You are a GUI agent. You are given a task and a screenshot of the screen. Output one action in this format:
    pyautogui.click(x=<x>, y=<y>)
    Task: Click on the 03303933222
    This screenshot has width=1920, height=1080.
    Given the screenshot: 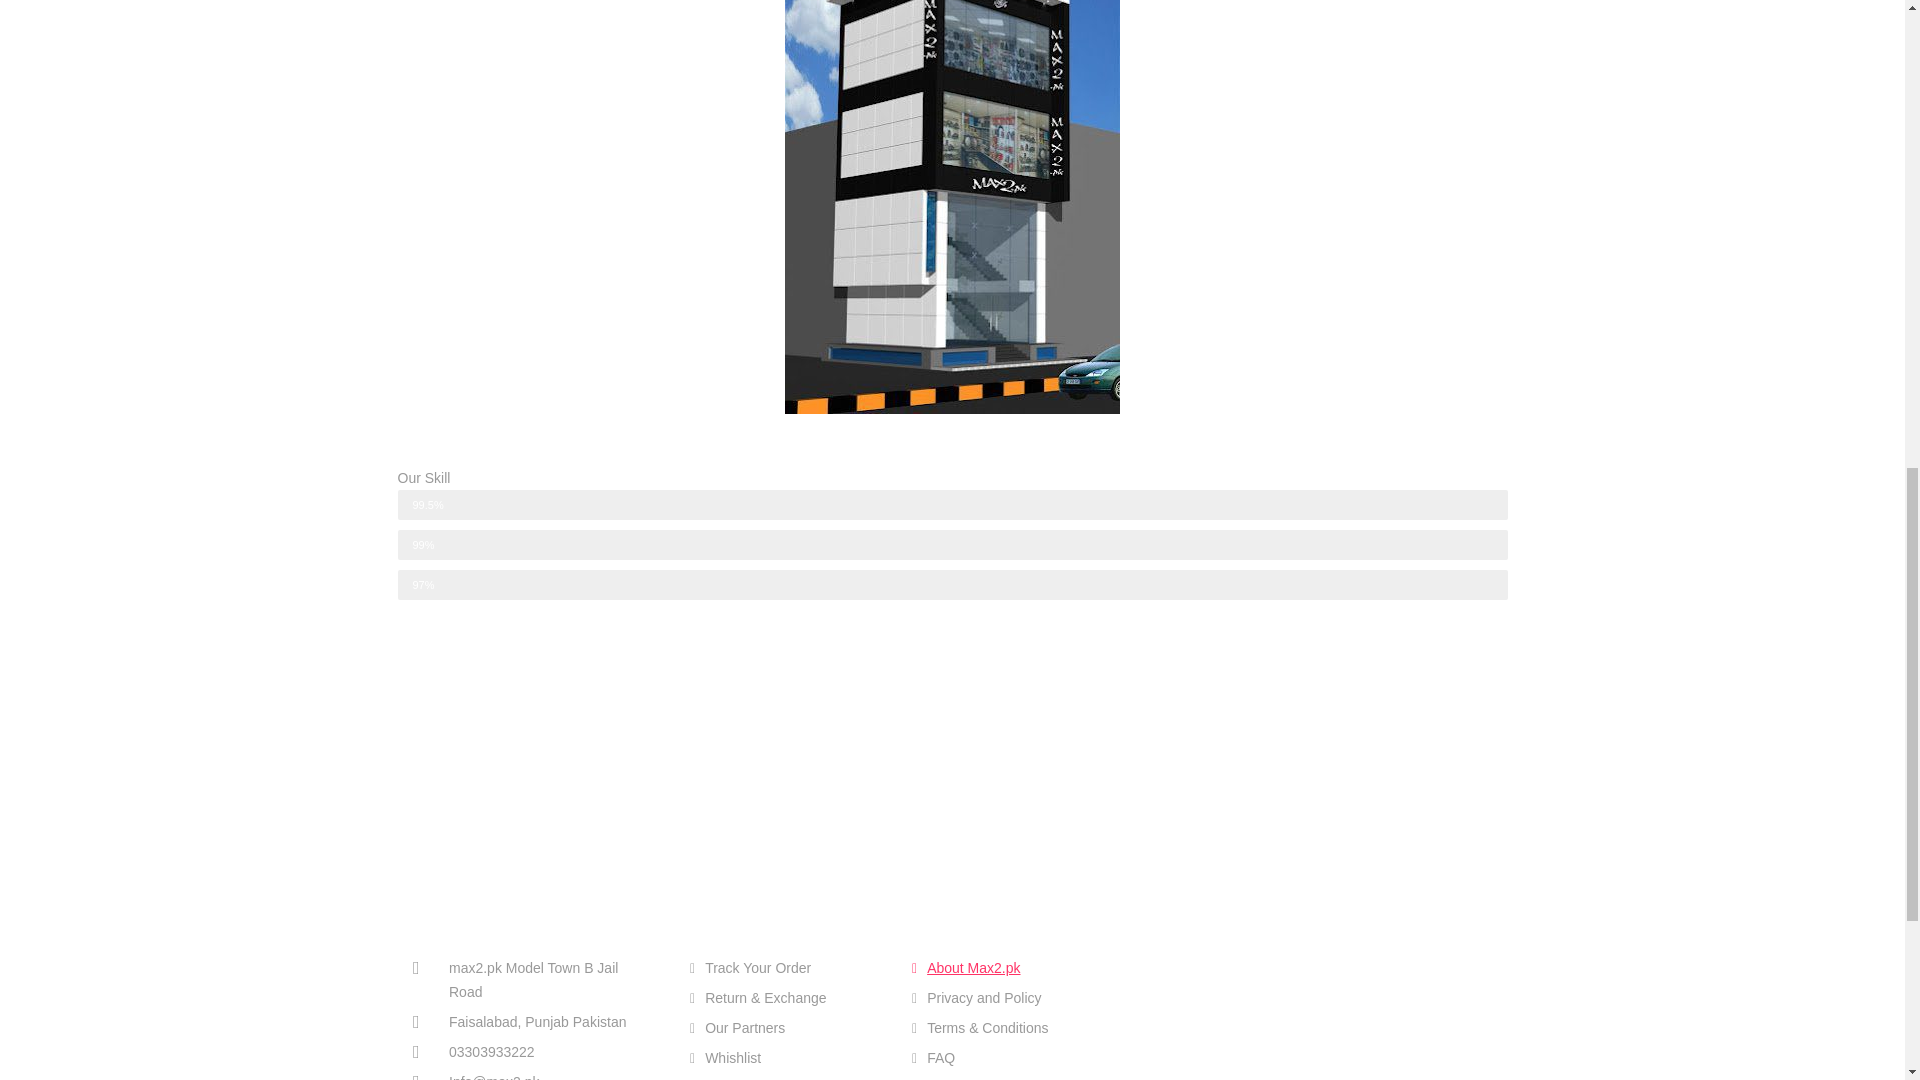 What is the action you would take?
    pyautogui.click(x=532, y=1052)
    